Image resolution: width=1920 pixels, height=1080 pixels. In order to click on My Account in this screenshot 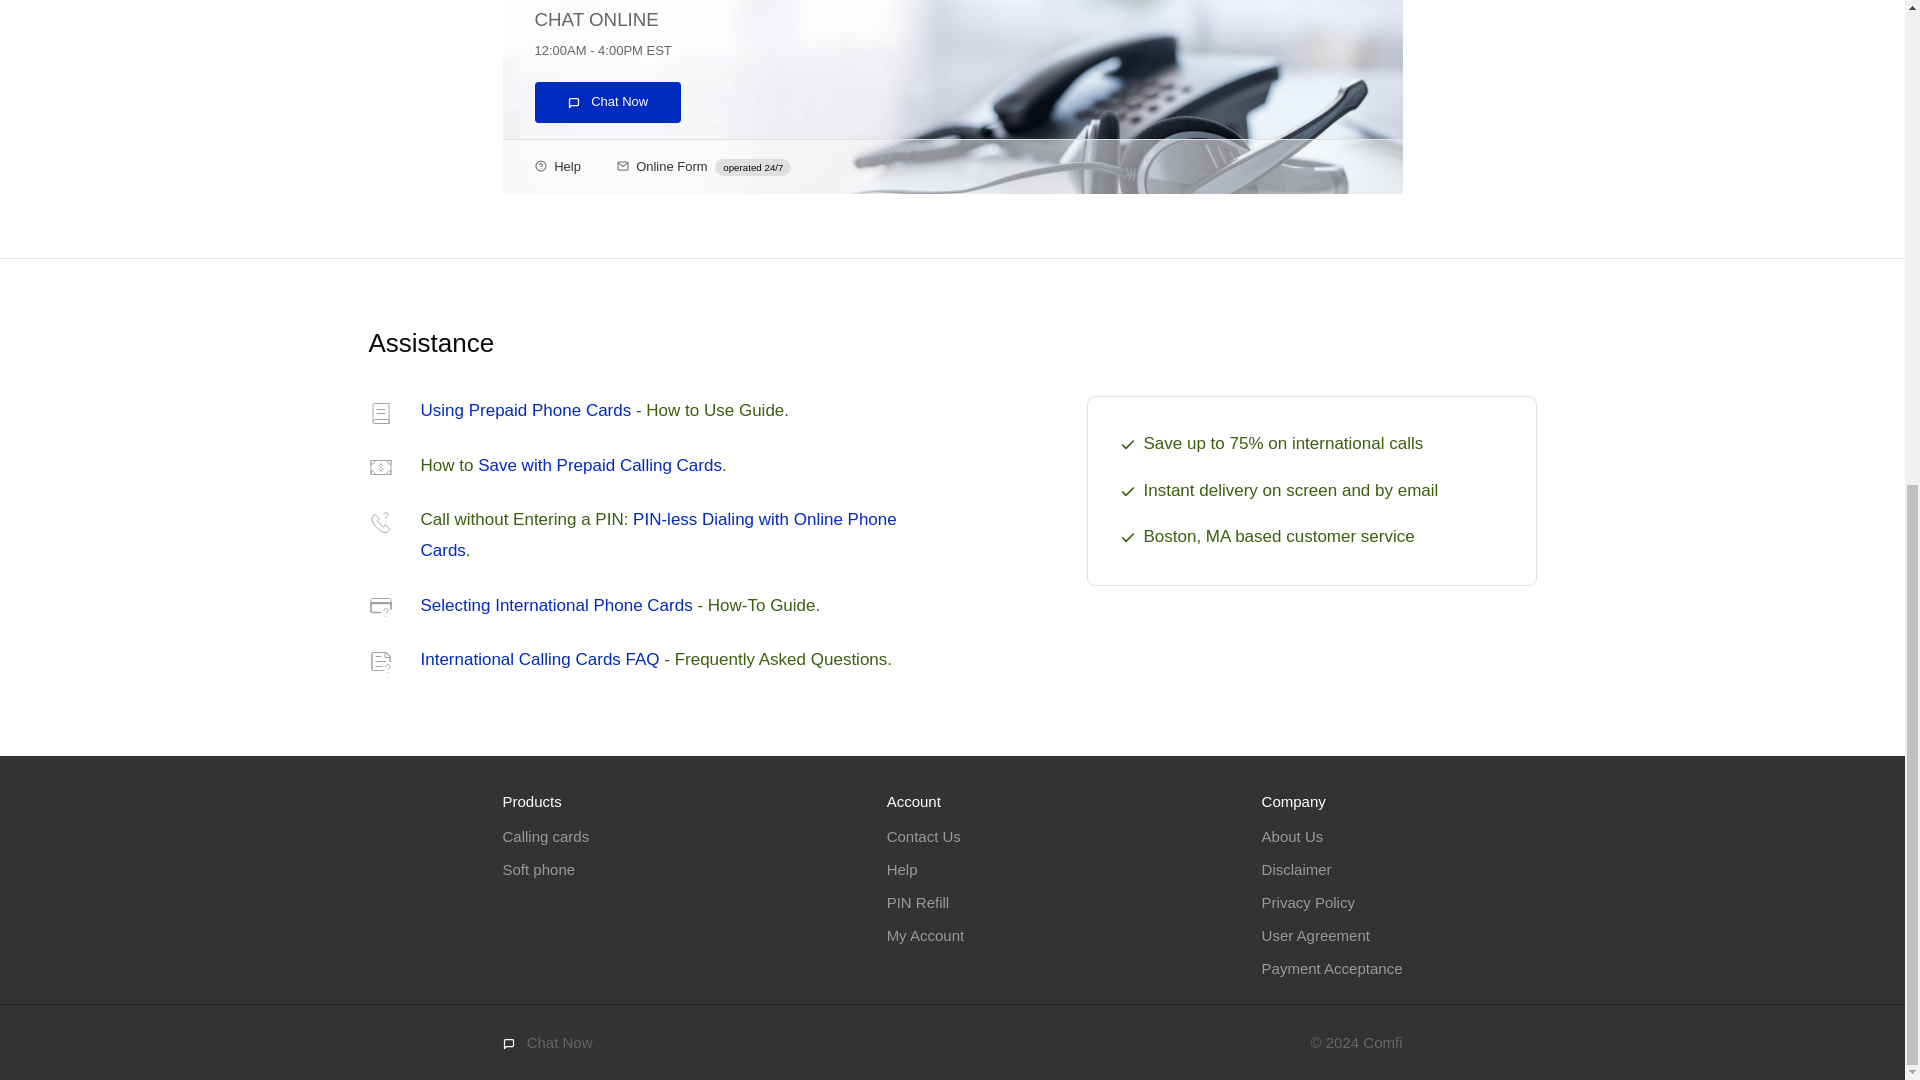, I will do `click(926, 936)`.